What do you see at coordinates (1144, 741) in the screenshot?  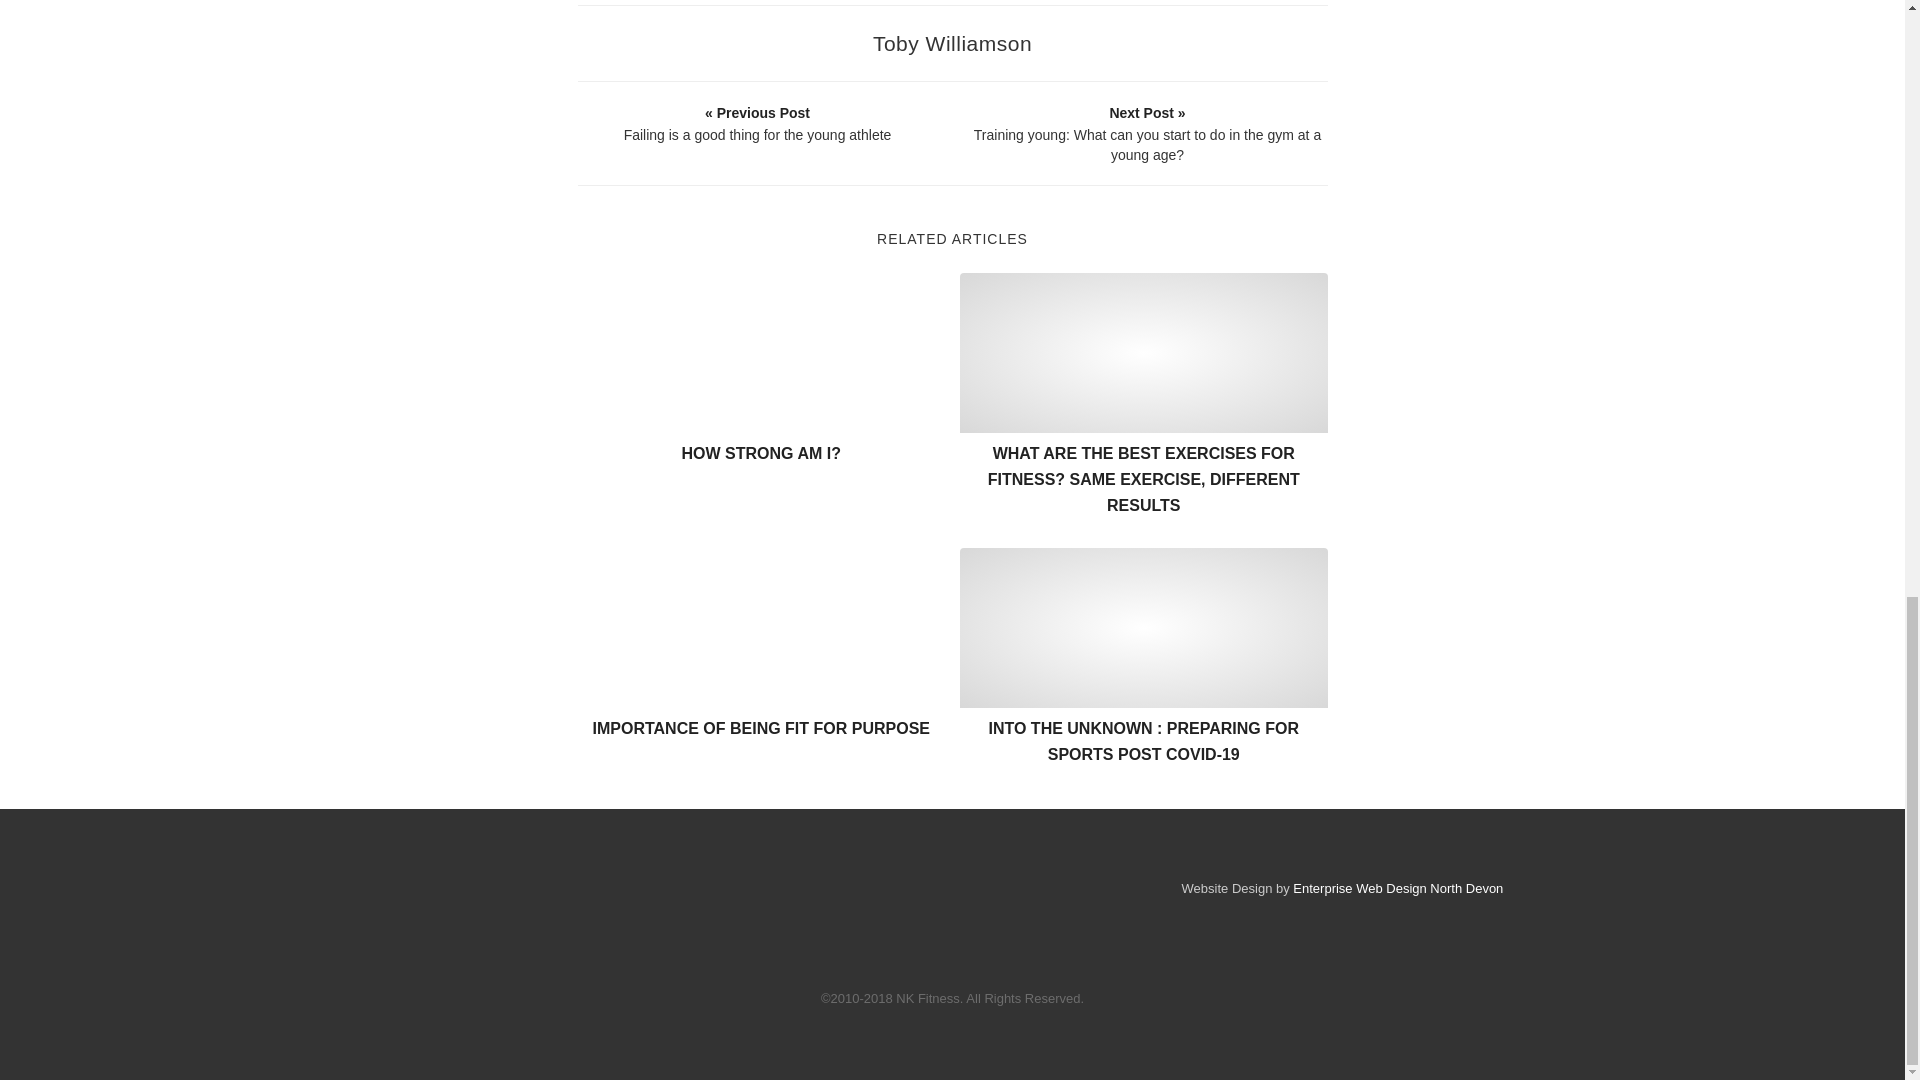 I see `INTO THE UNKNOWN : PREPARING FOR SPORTS POST COVID-19` at bounding box center [1144, 741].